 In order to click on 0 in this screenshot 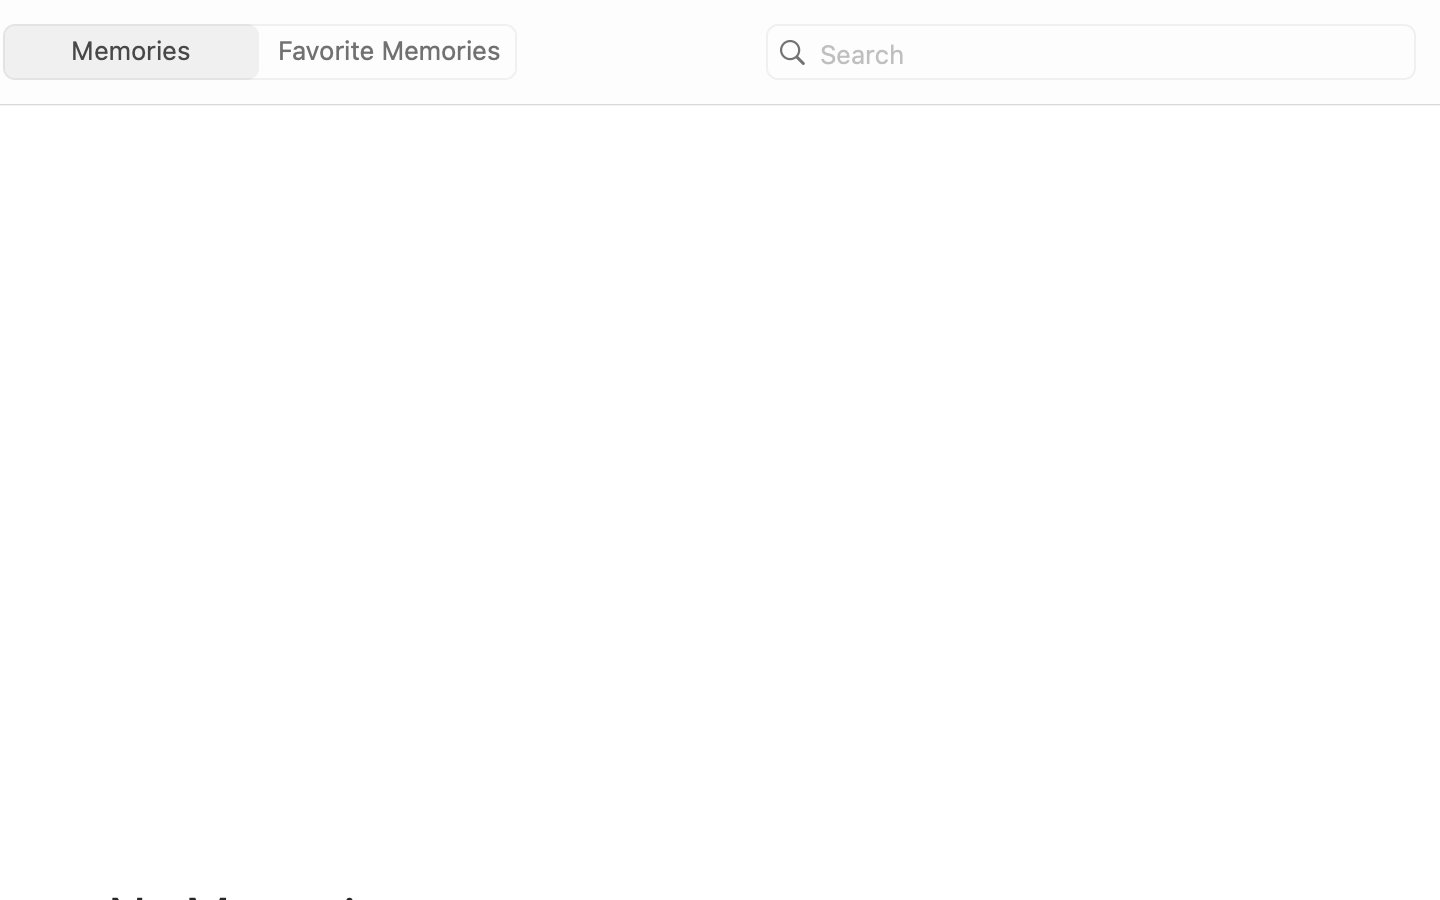, I will do `click(394, 52)`.